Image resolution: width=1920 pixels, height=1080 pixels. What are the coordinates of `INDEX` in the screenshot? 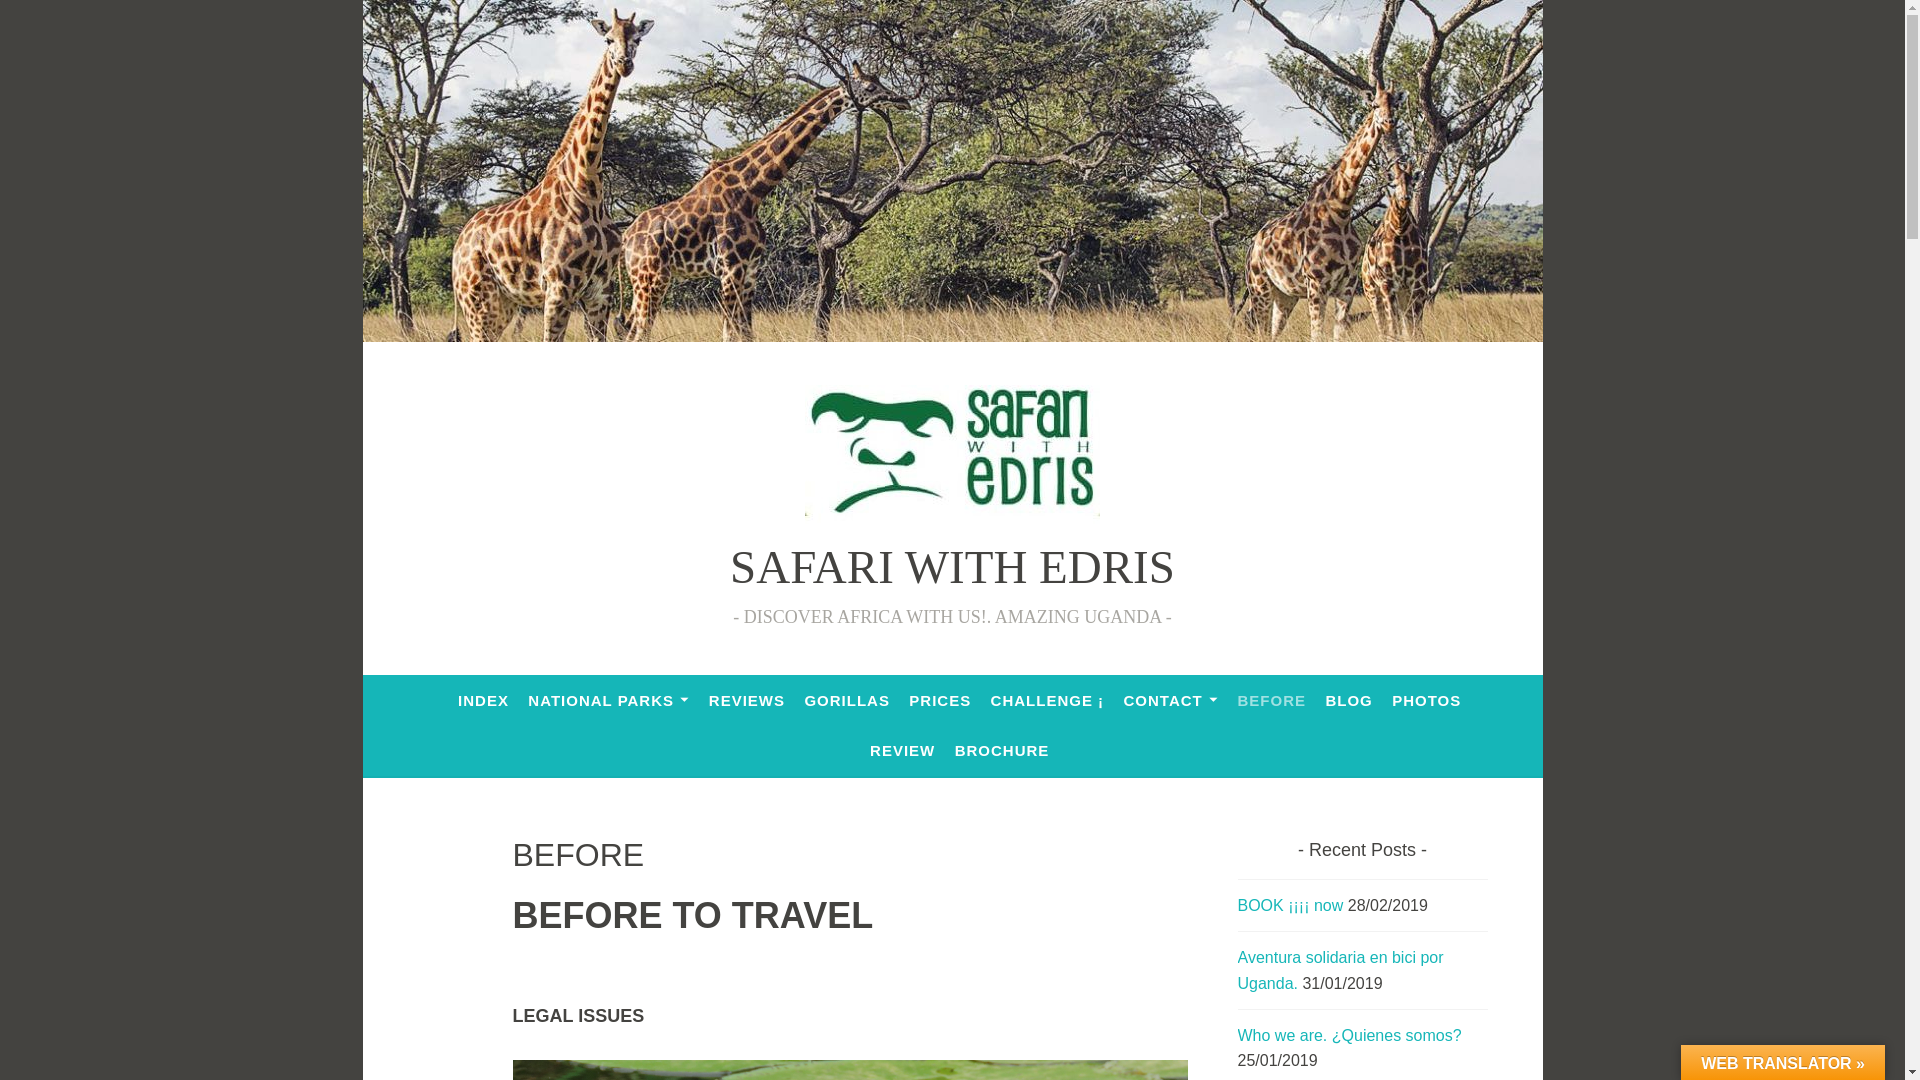 It's located at (483, 700).